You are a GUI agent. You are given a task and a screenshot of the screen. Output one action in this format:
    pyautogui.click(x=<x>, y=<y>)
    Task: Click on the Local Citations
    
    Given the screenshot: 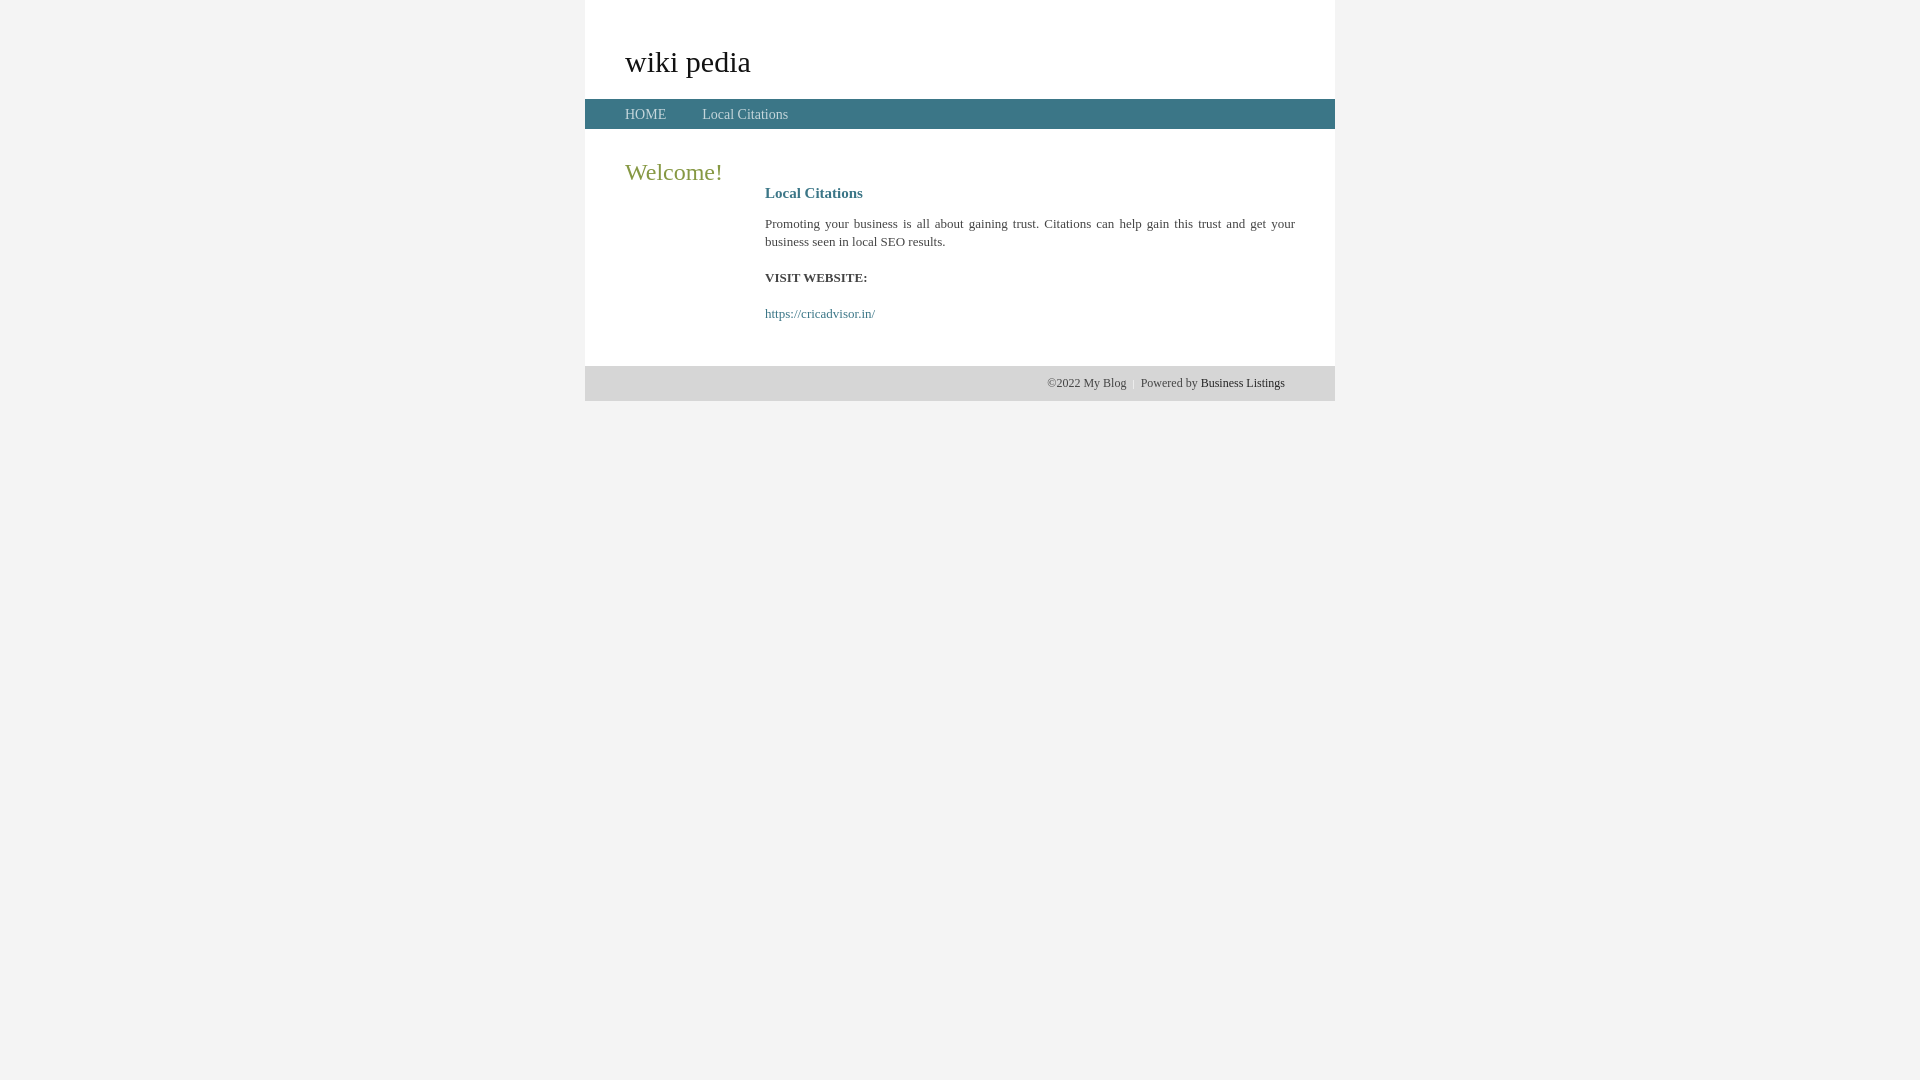 What is the action you would take?
    pyautogui.click(x=745, y=114)
    